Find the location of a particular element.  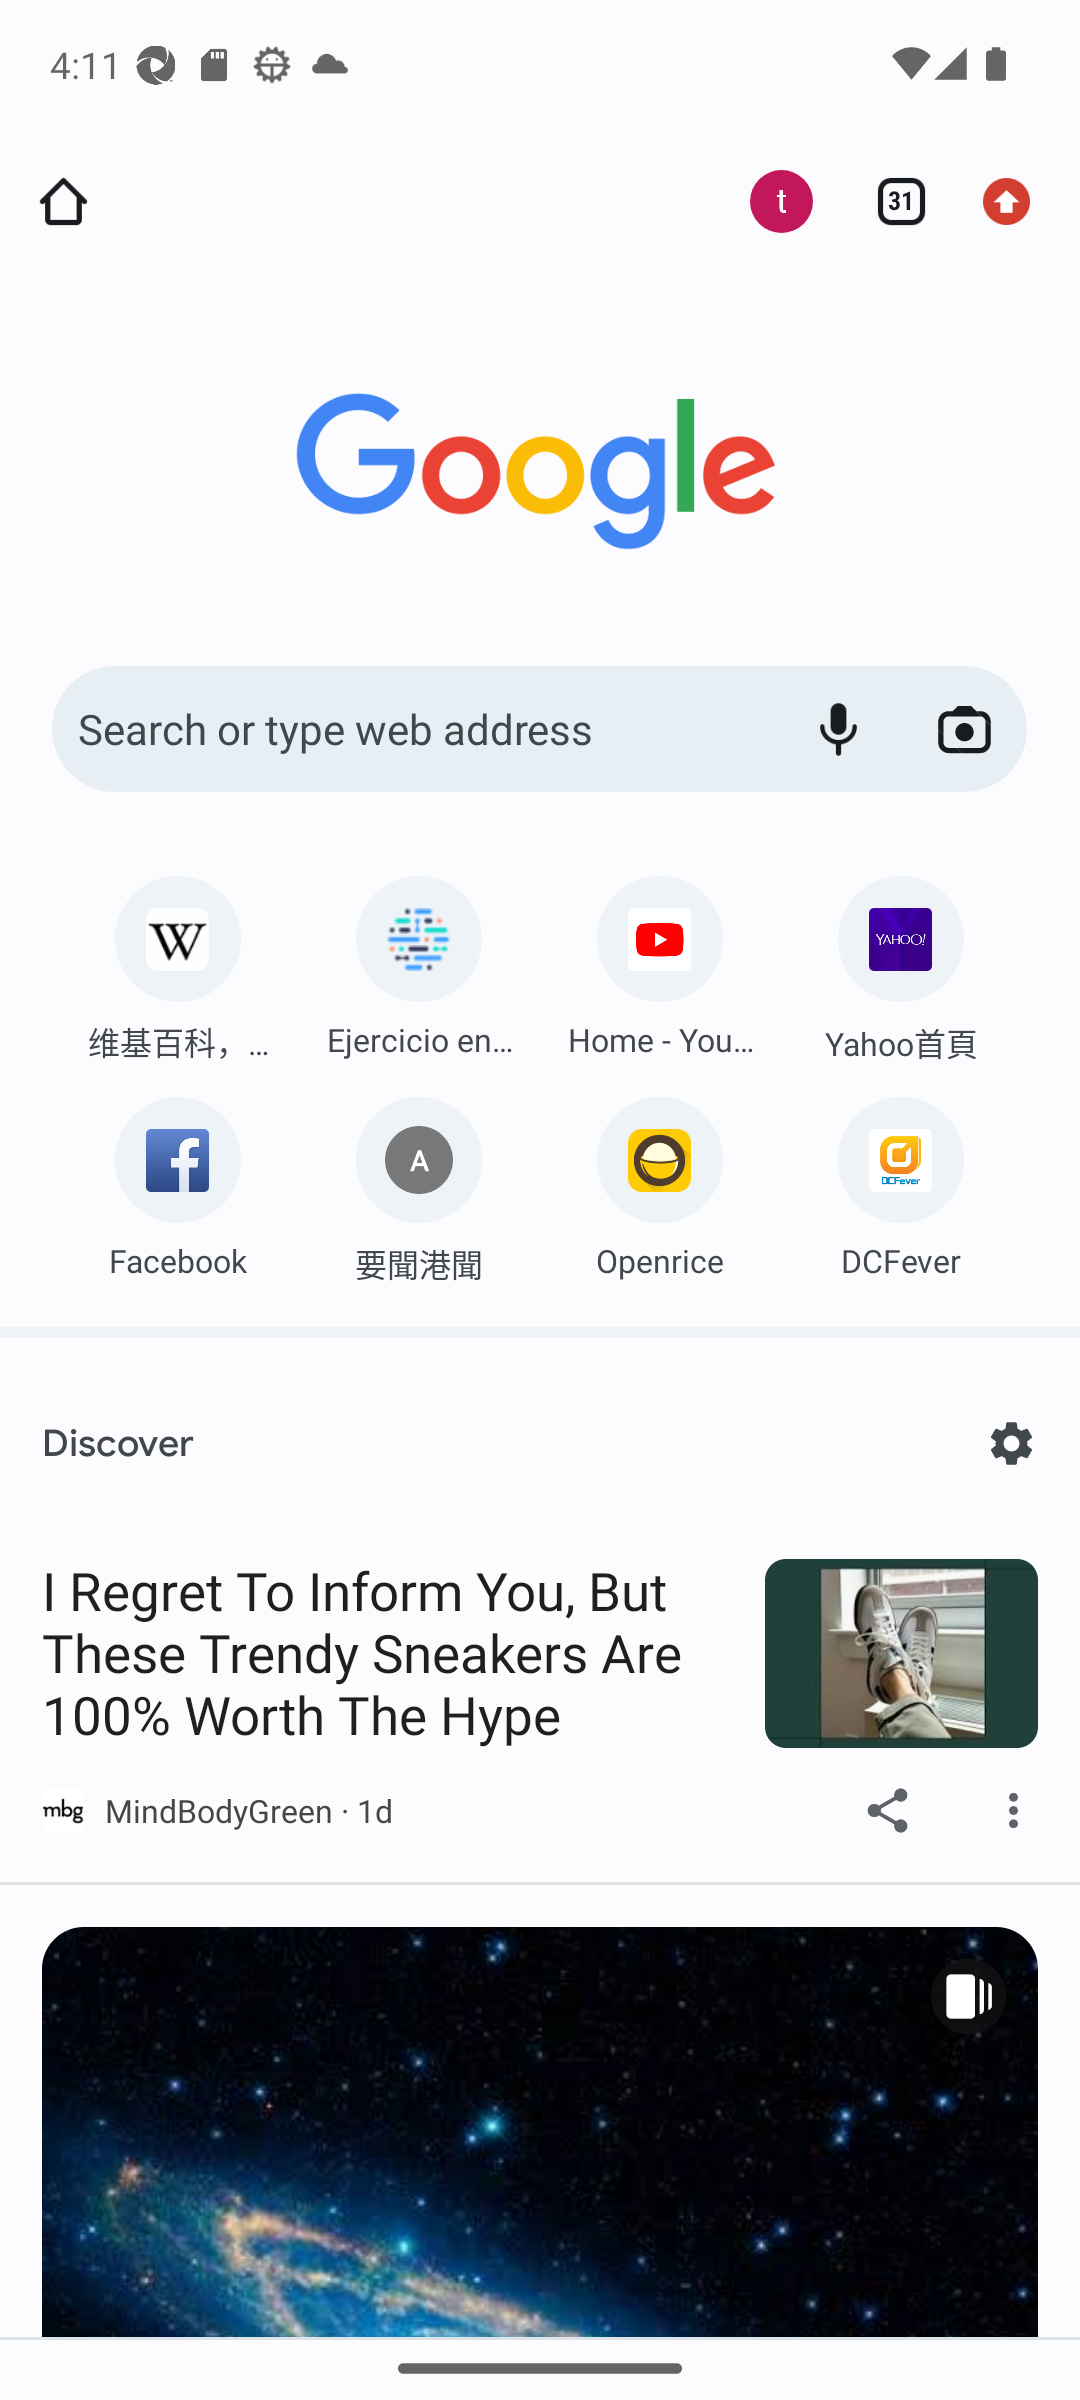

Facebook is located at coordinates (178, 1180).